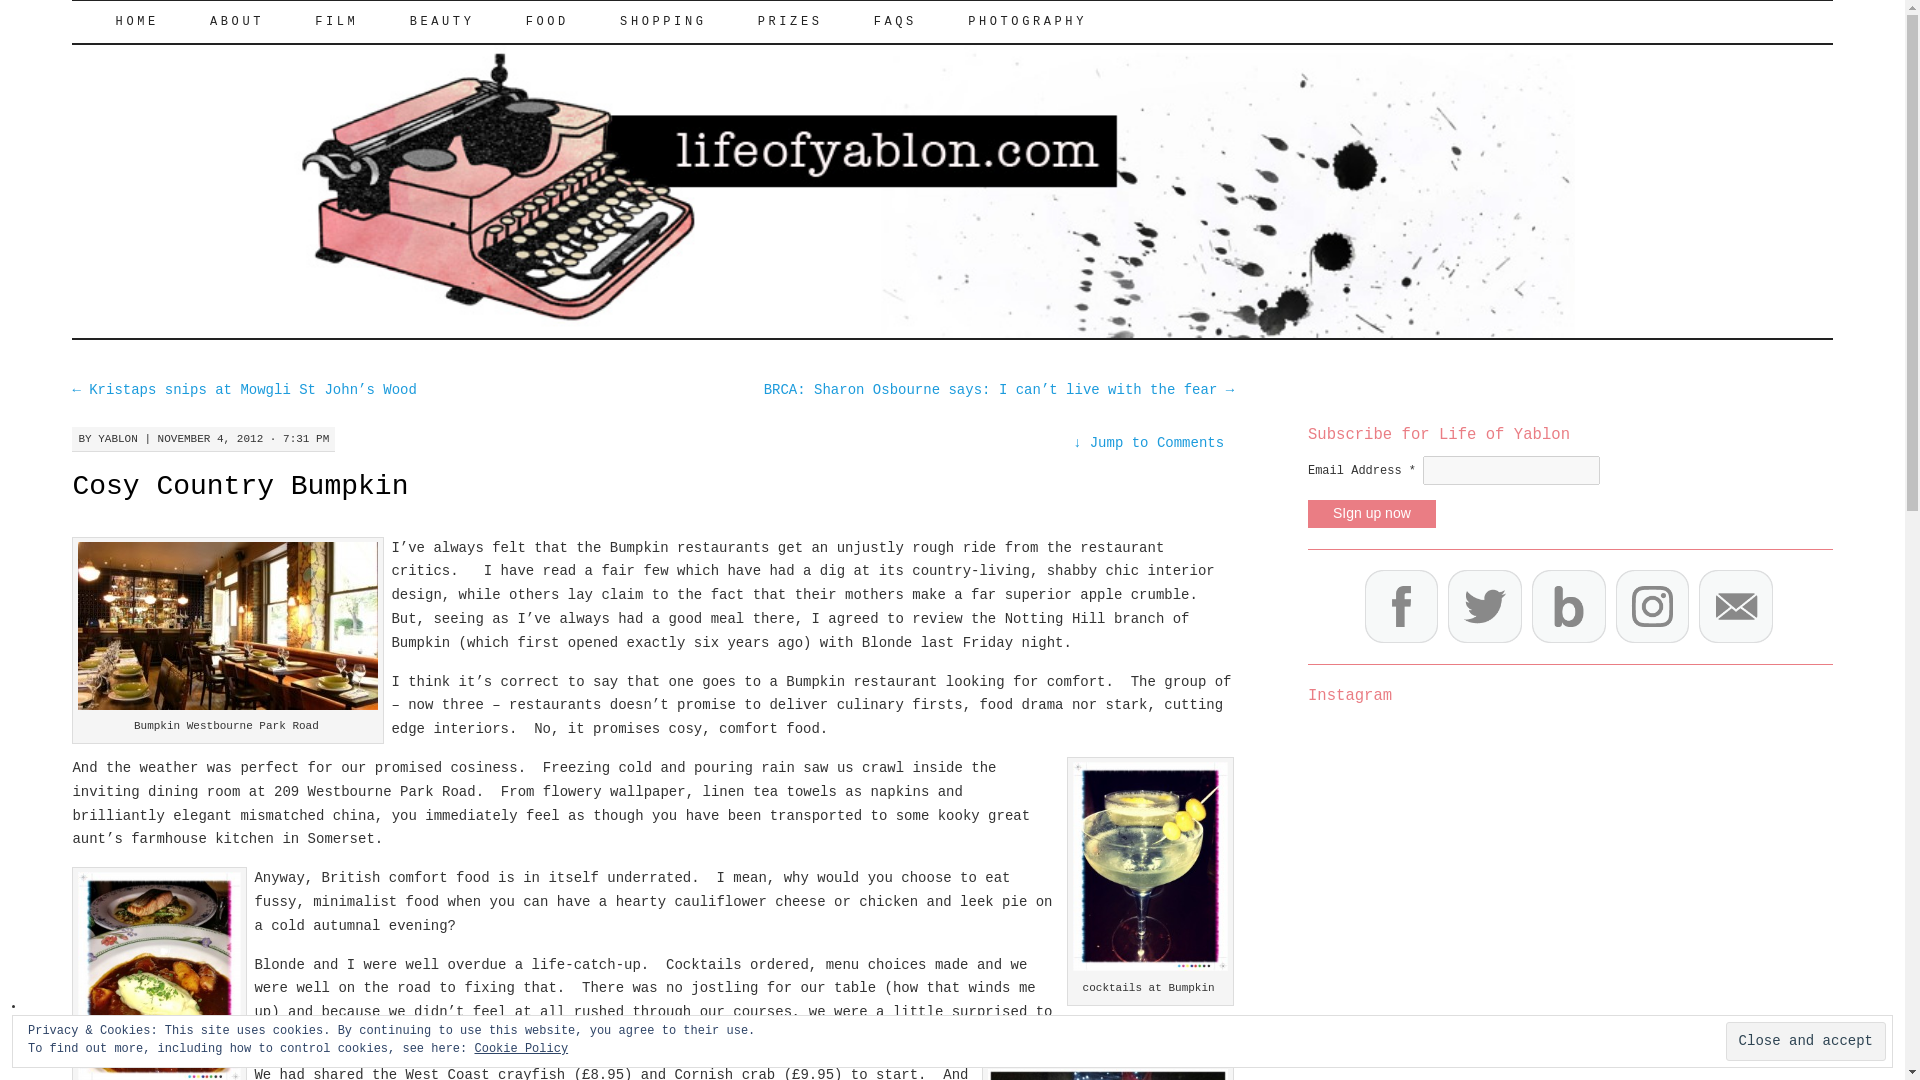 The image size is (1920, 1080). I want to click on View all posts by yablon, so click(118, 438).